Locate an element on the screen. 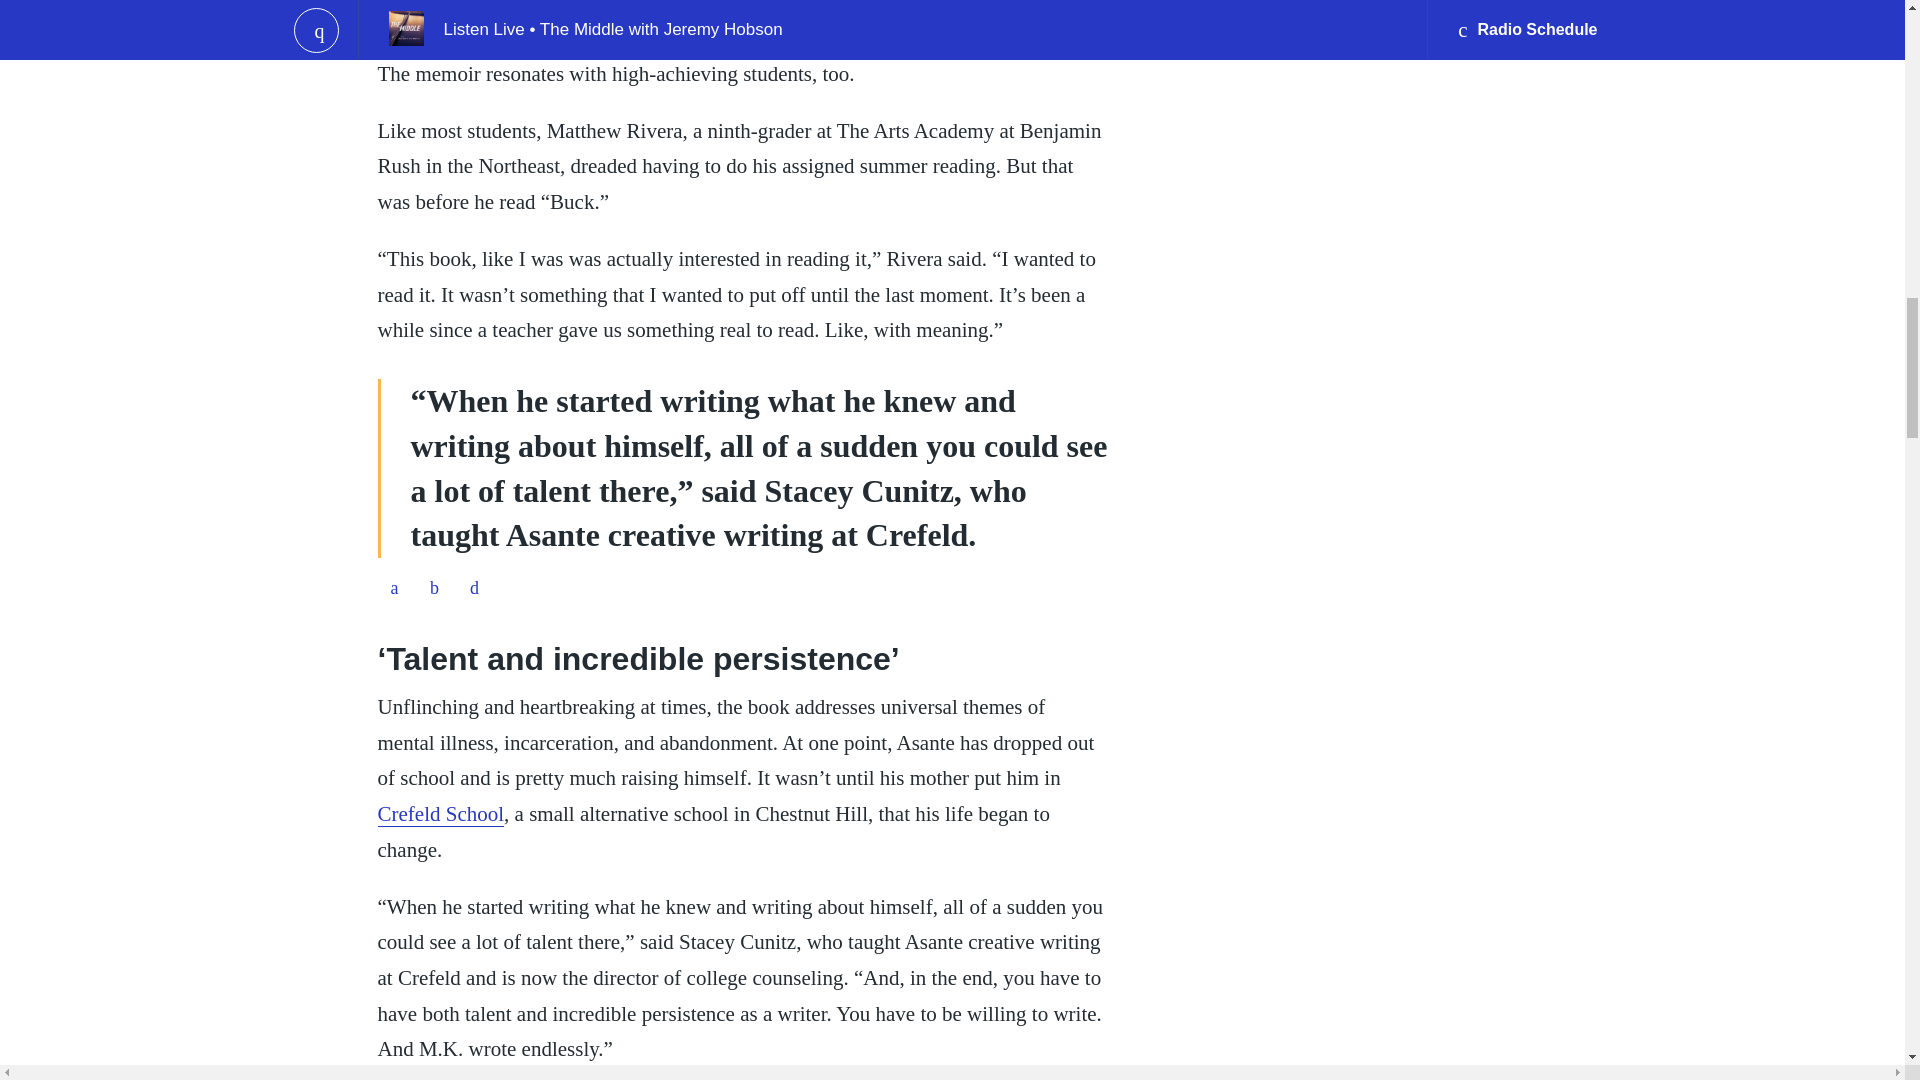 The height and width of the screenshot is (1080, 1920). Email is located at coordinates (473, 588).